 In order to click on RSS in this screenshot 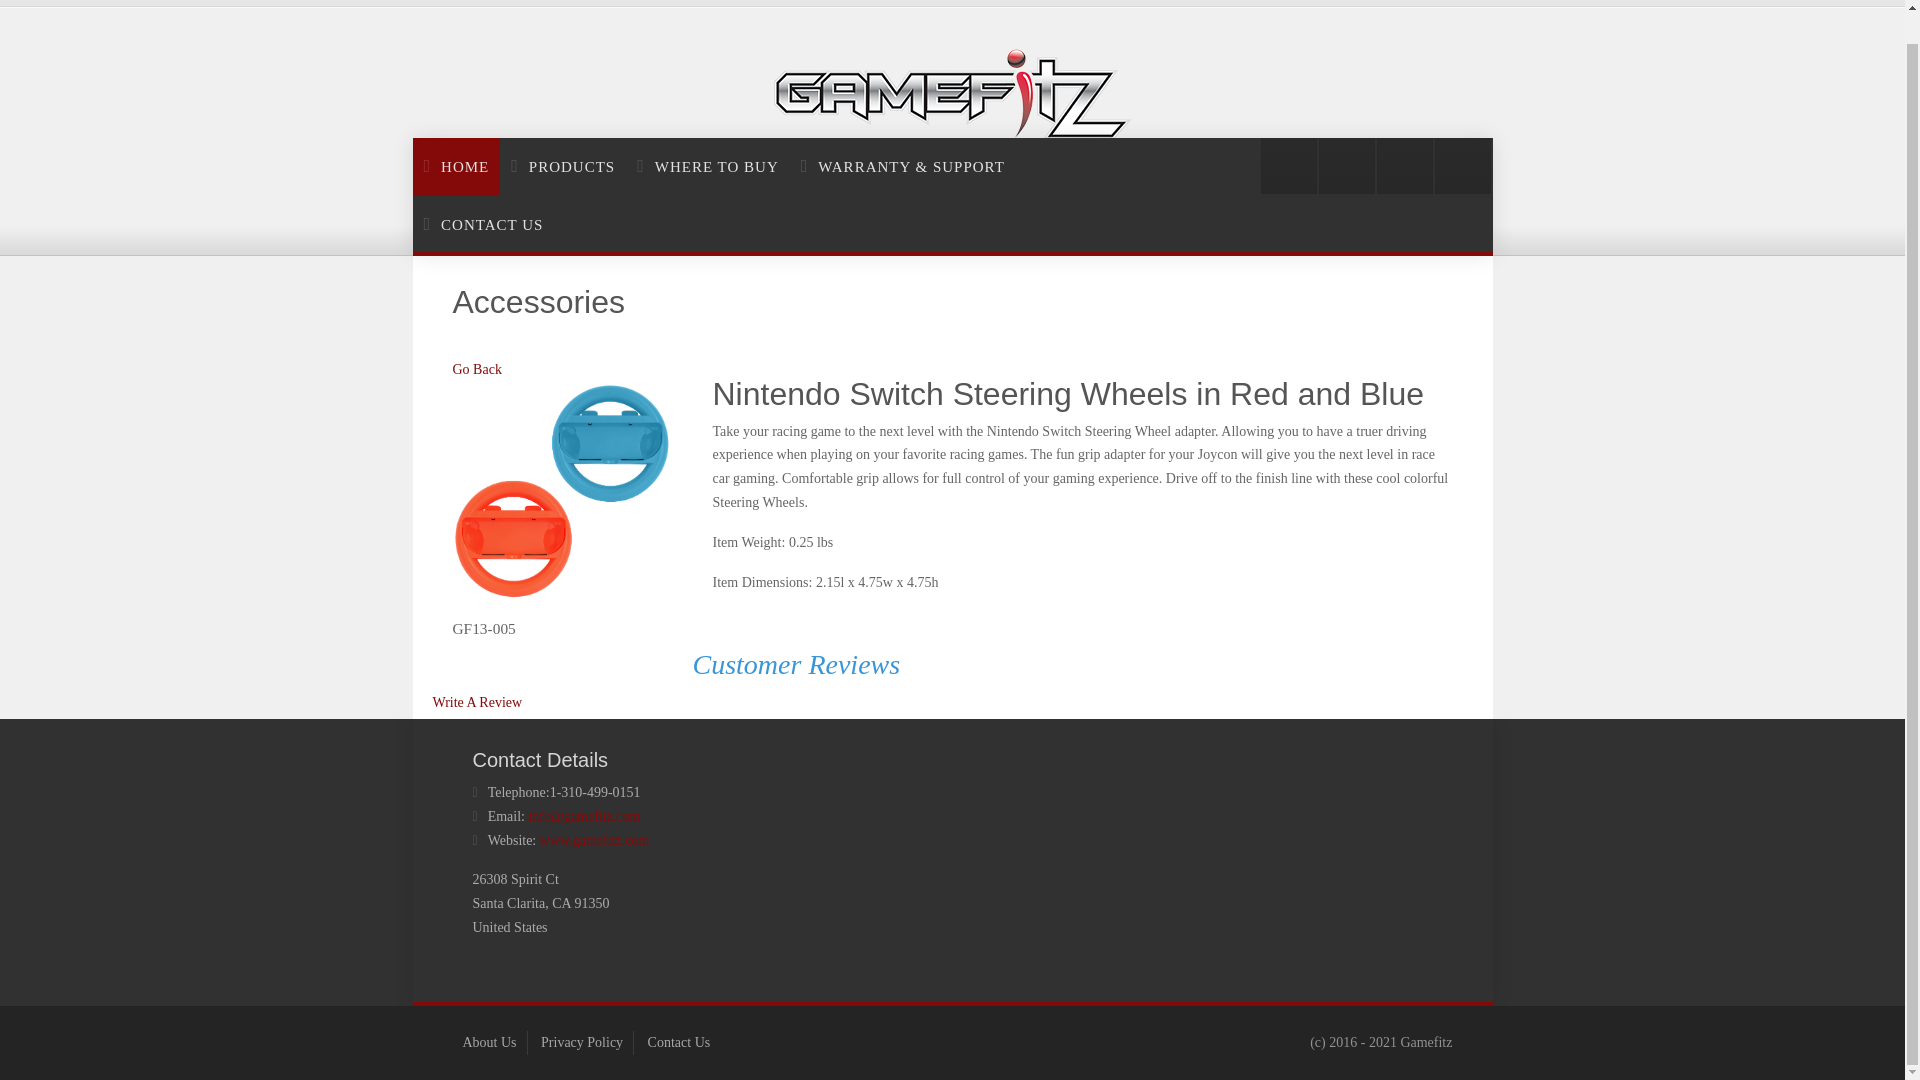, I will do `click(1289, 166)`.